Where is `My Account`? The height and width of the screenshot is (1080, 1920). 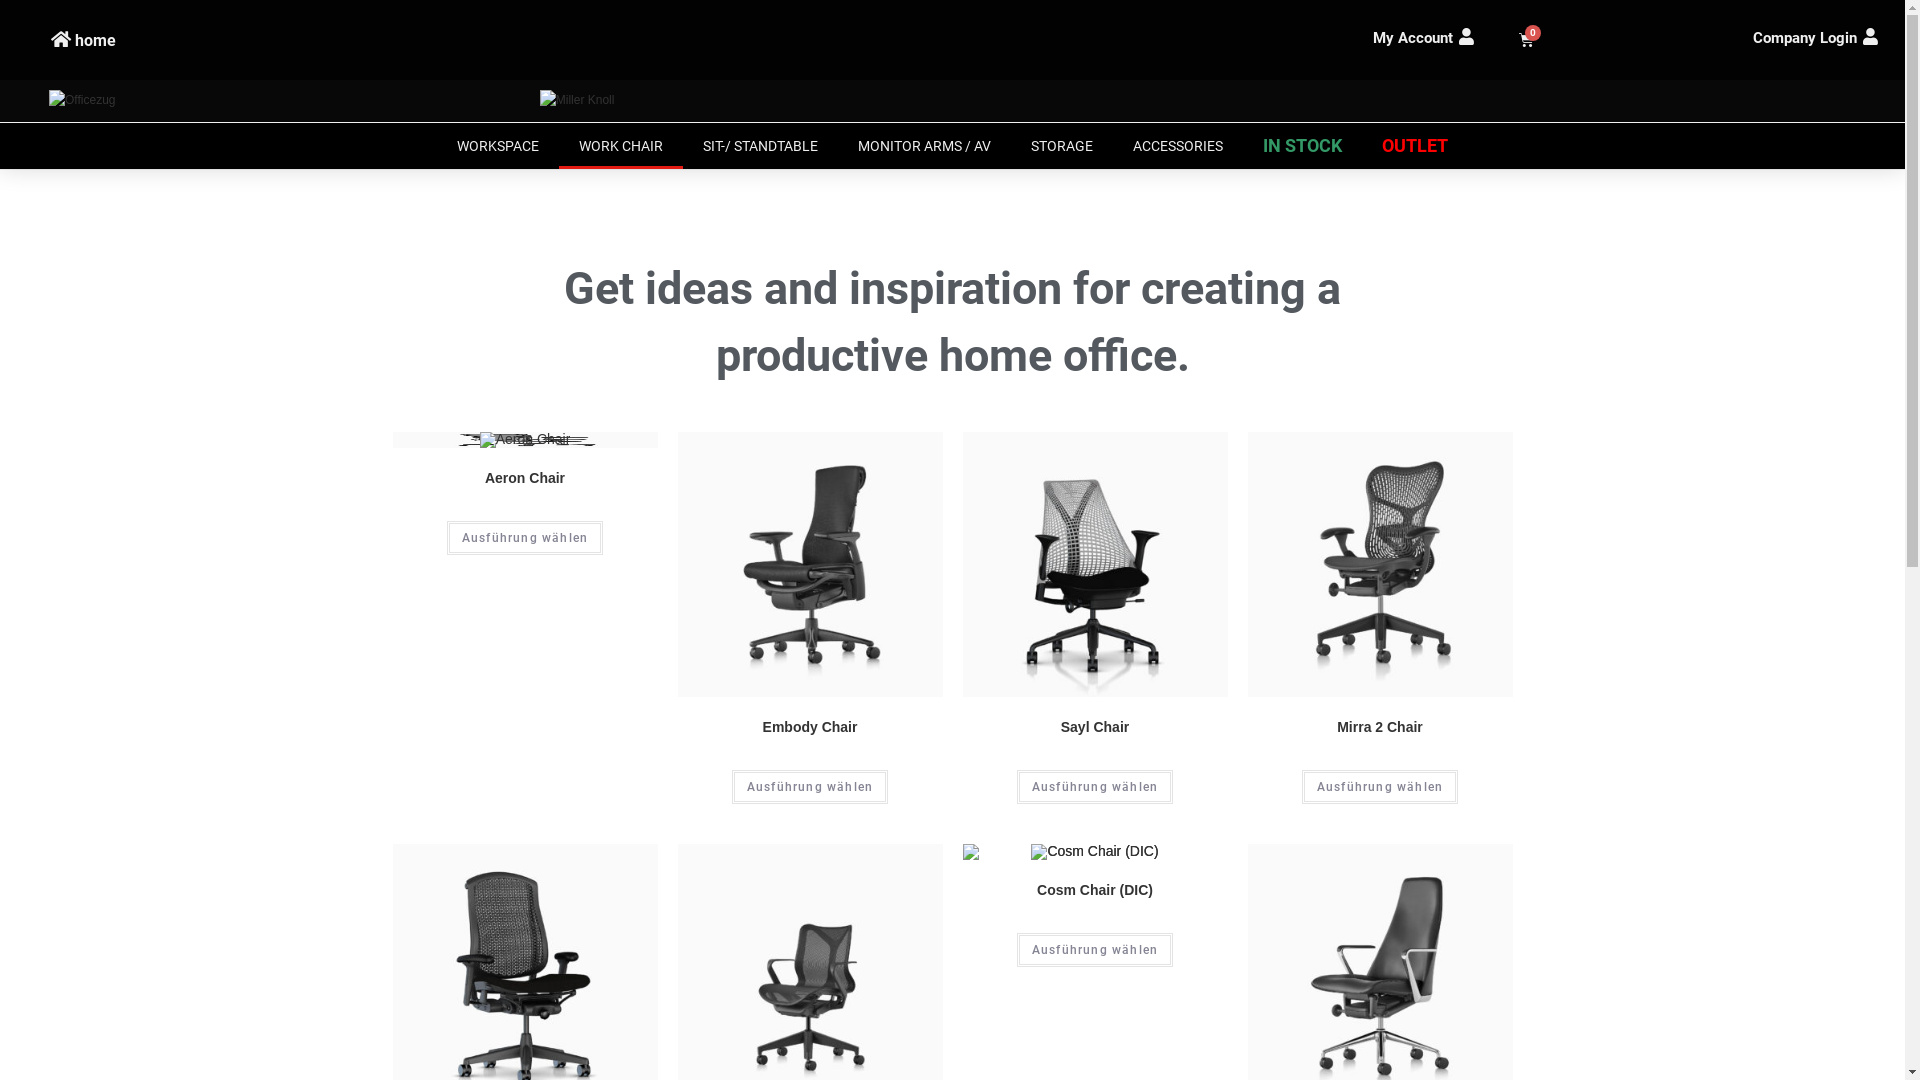
My Account is located at coordinates (1413, 38).